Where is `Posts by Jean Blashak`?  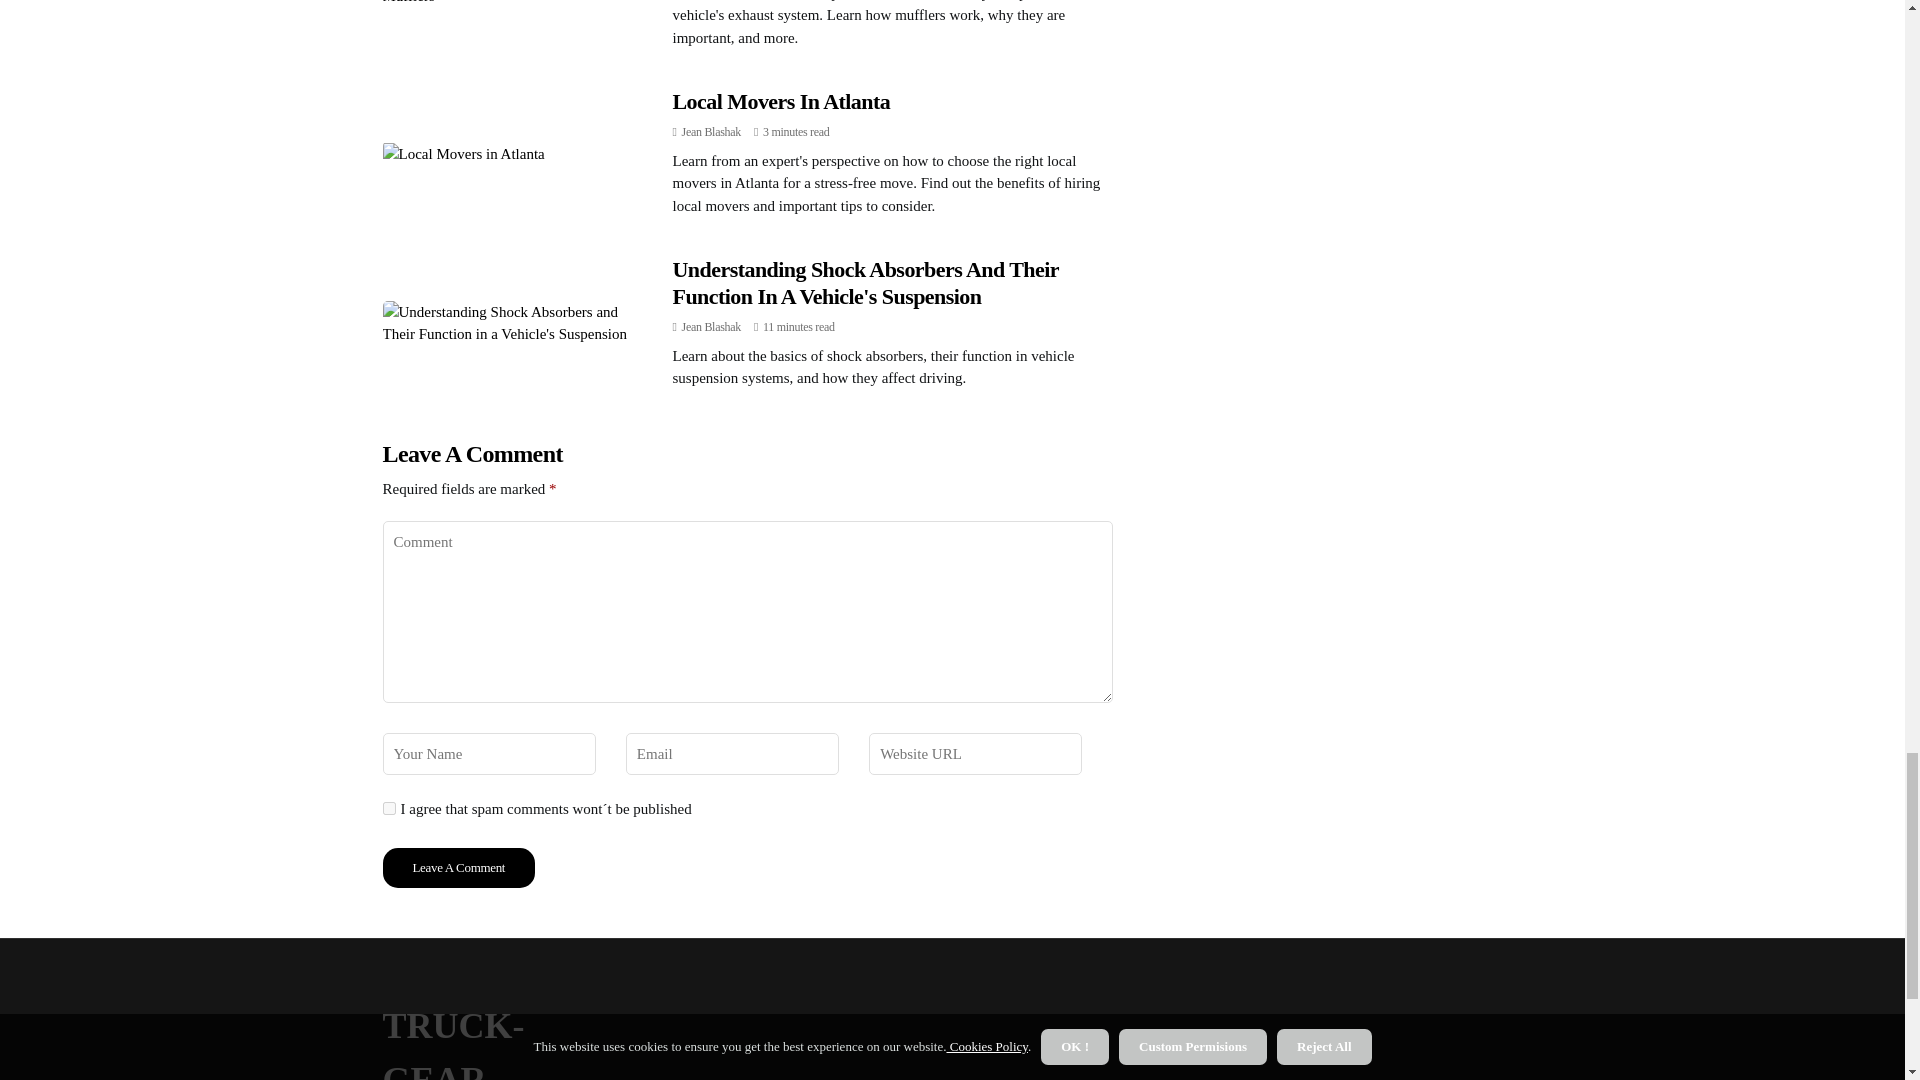 Posts by Jean Blashak is located at coordinates (711, 132).